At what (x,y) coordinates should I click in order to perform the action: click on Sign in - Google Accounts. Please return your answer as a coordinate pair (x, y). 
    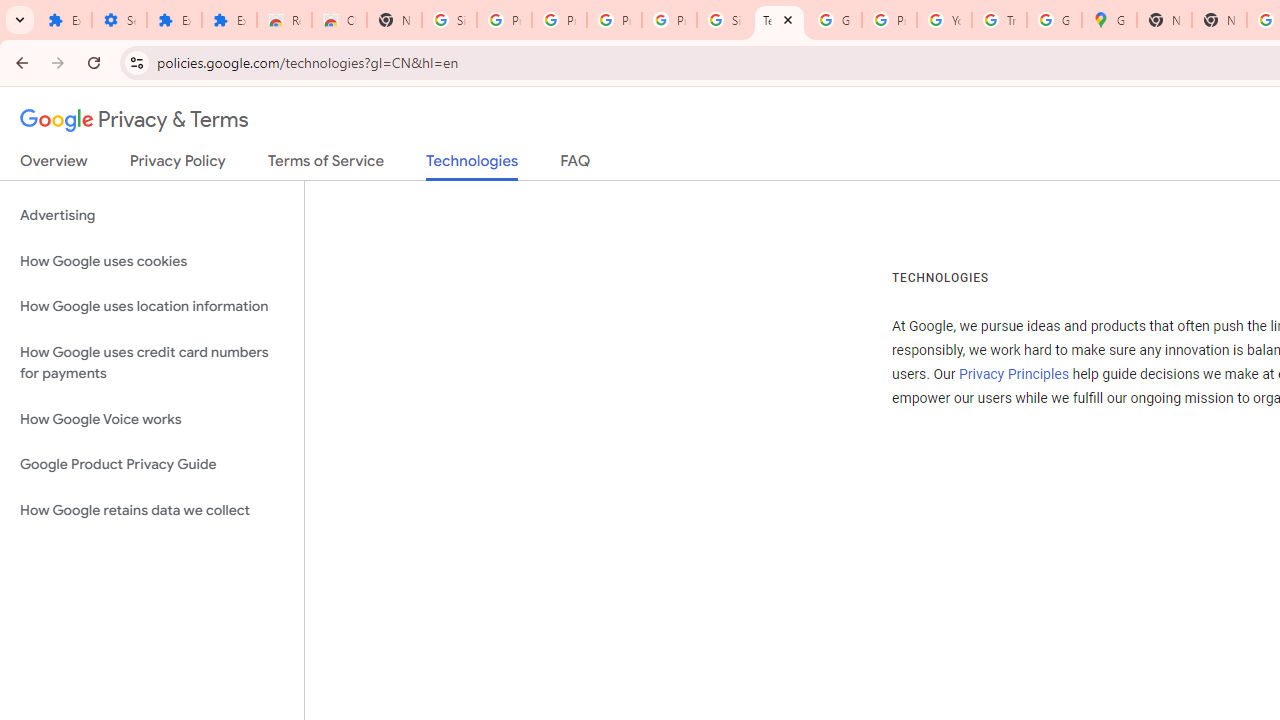
    Looking at the image, I should click on (724, 20).